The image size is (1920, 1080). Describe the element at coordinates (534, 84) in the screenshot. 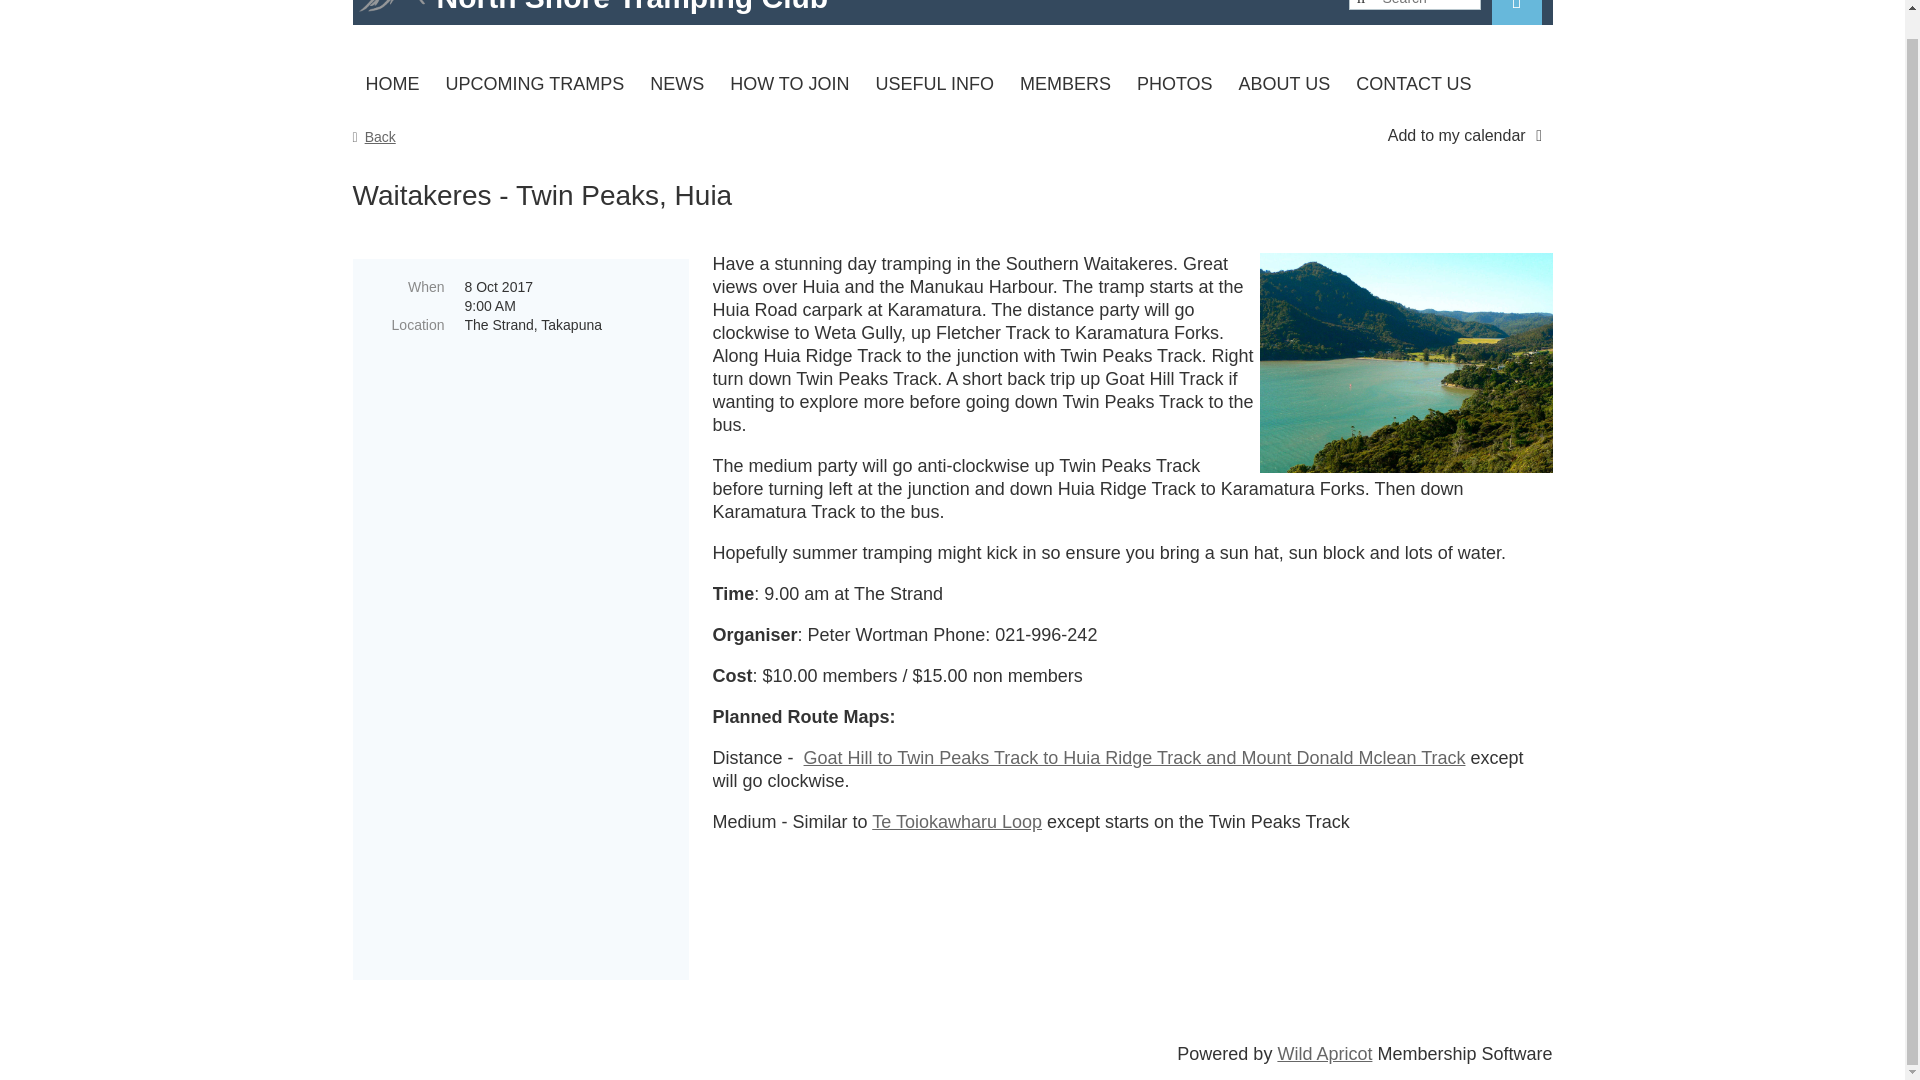

I see `UPCOMING TRAMPS` at that location.